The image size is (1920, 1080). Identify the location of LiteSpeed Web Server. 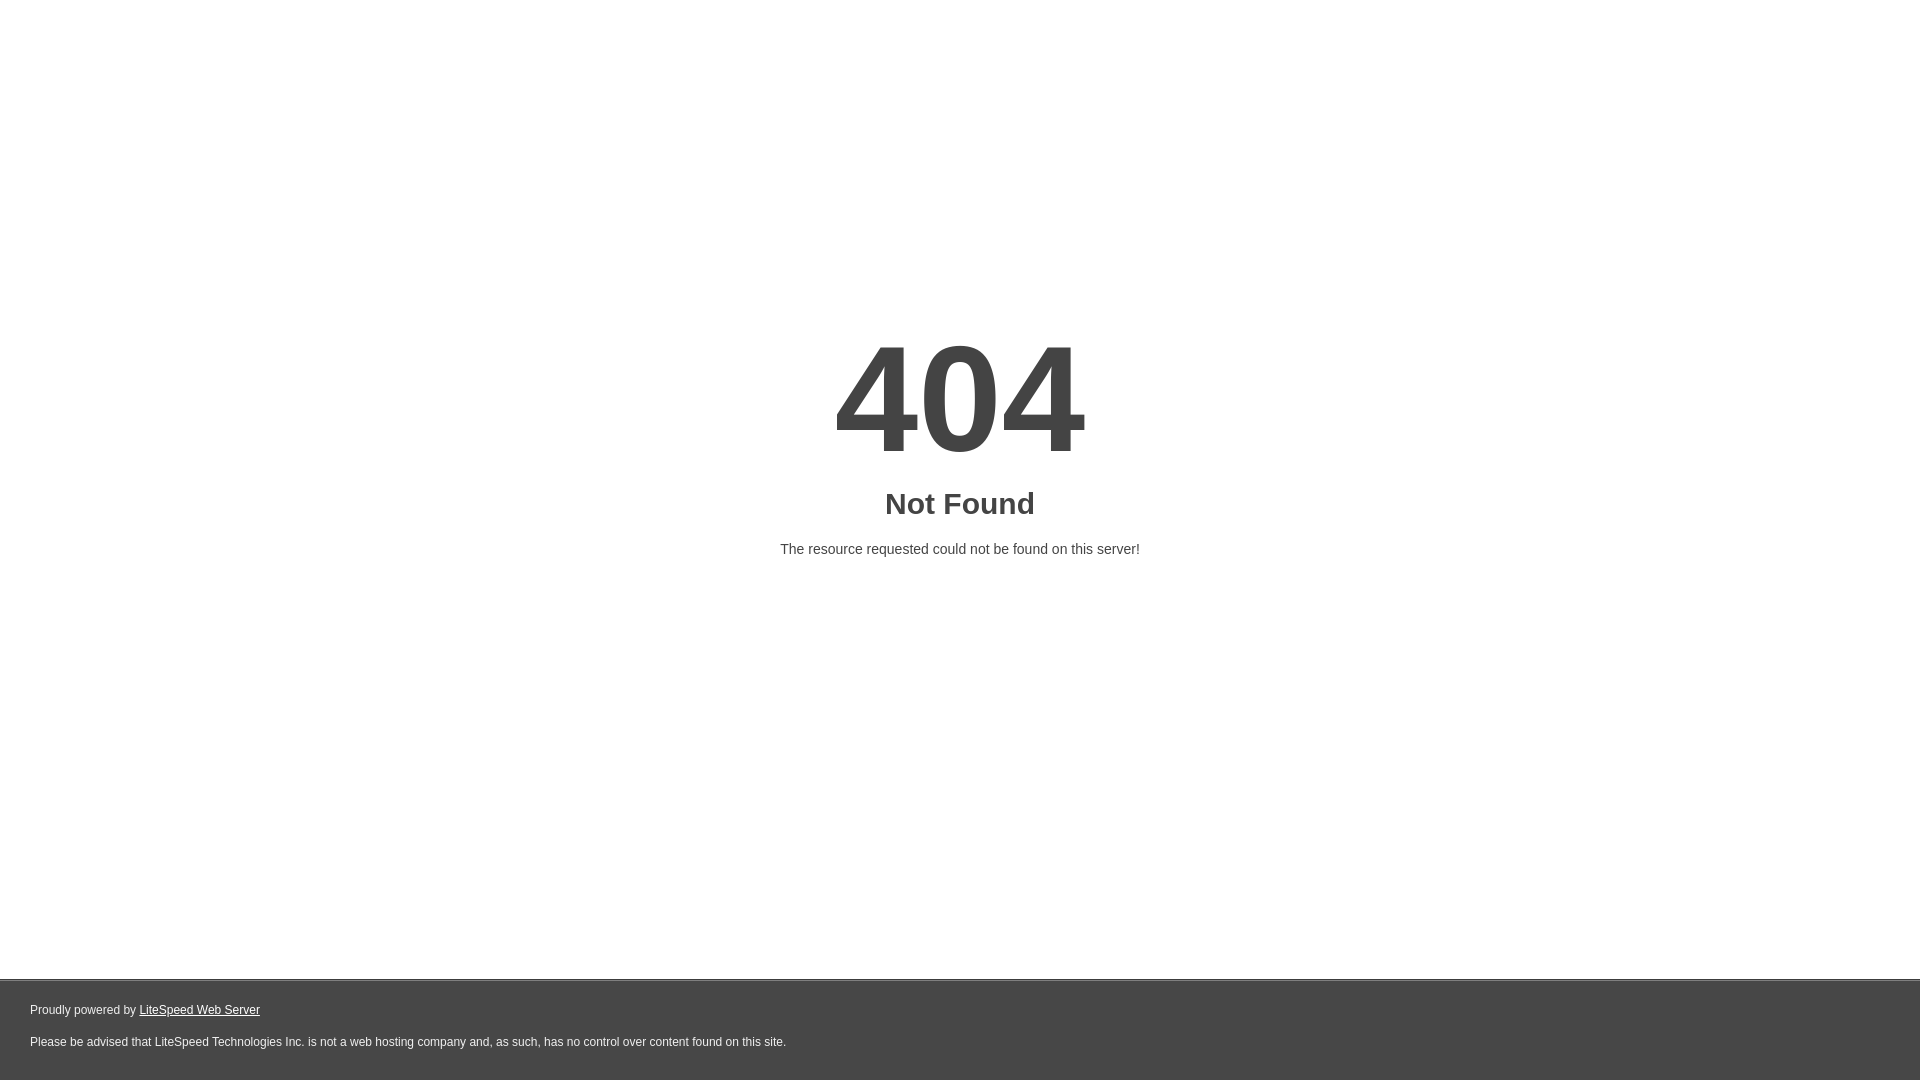
(200, 1010).